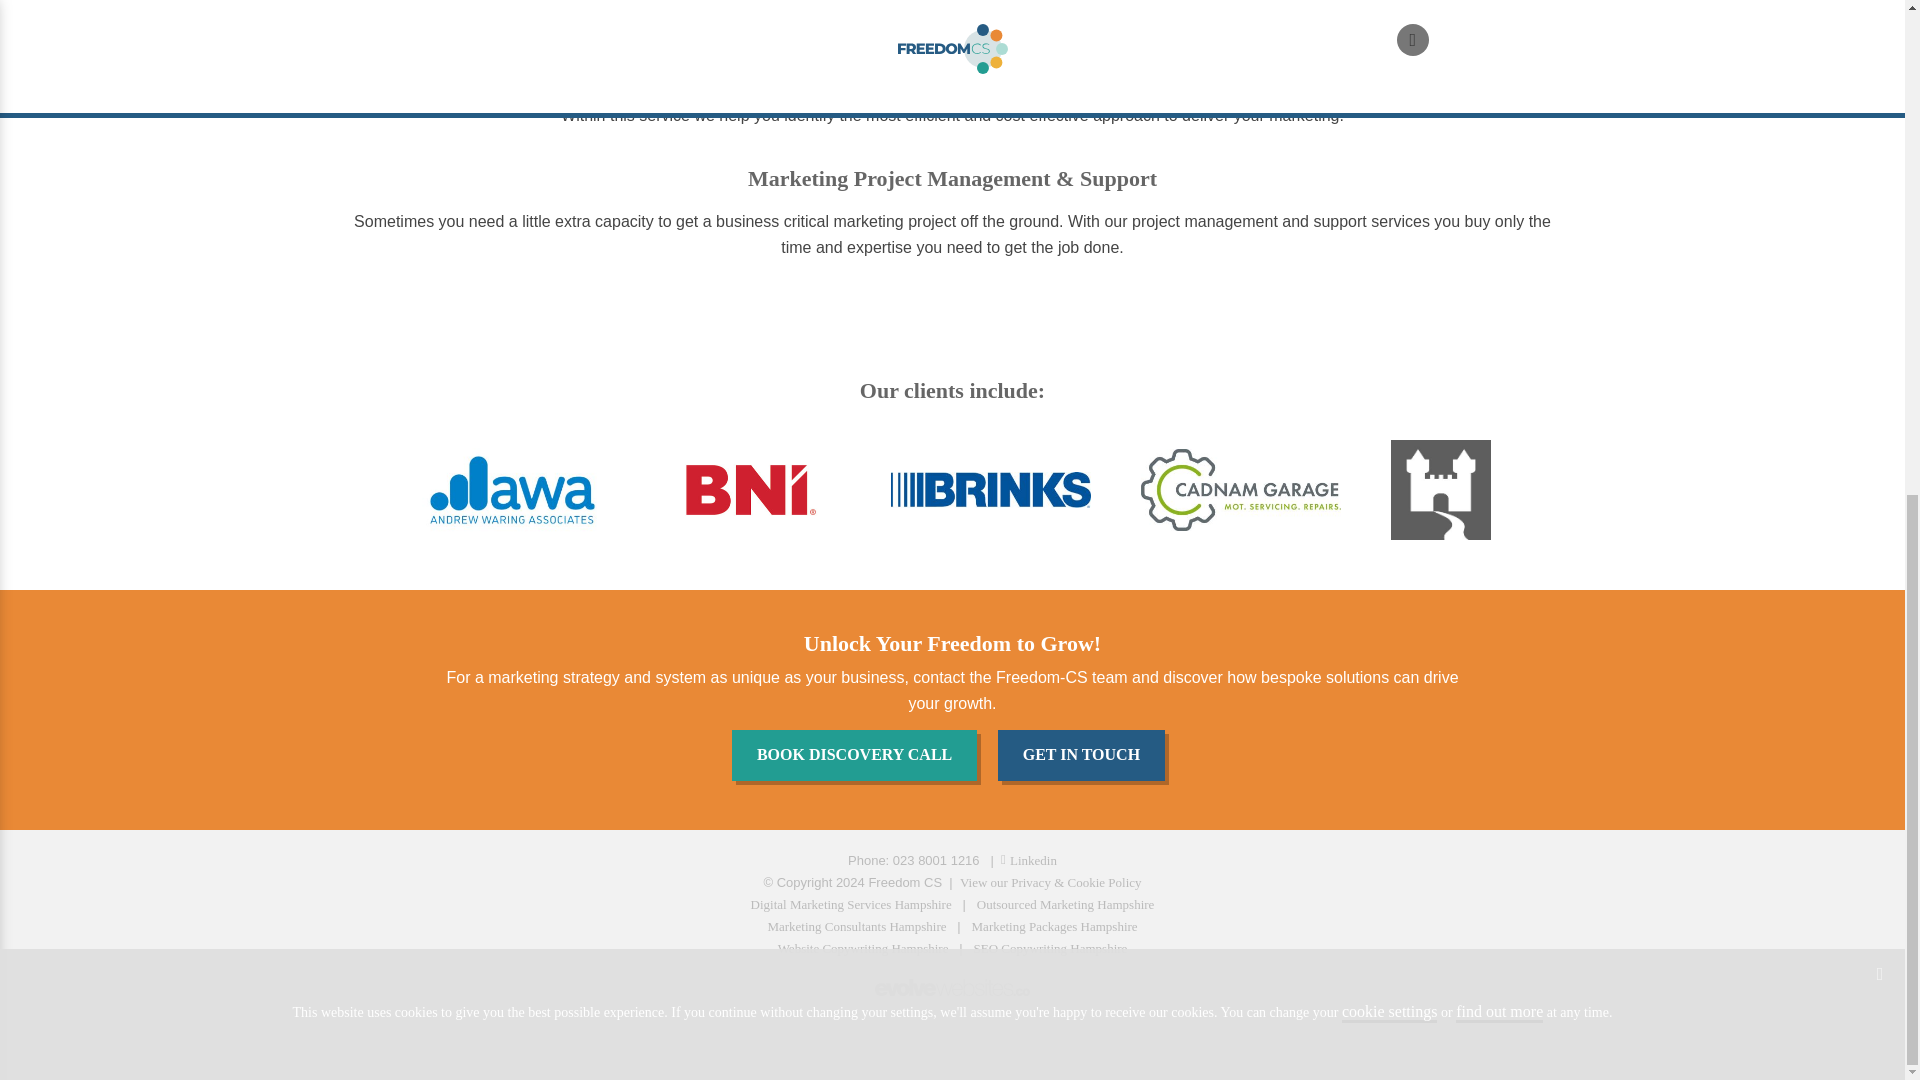 The image size is (1920, 1080). Describe the element at coordinates (851, 904) in the screenshot. I see `Digital Marketing Services Hampshire` at that location.